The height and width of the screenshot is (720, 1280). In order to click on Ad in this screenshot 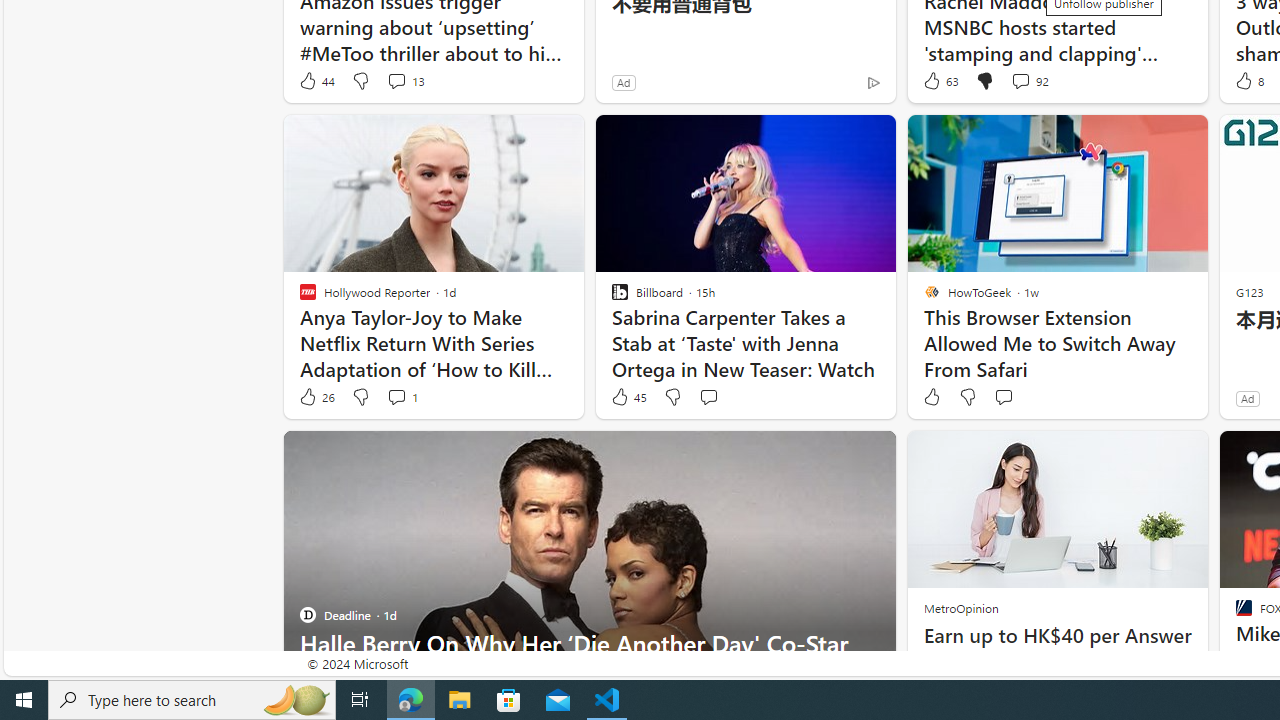, I will do `click(1247, 398)`.